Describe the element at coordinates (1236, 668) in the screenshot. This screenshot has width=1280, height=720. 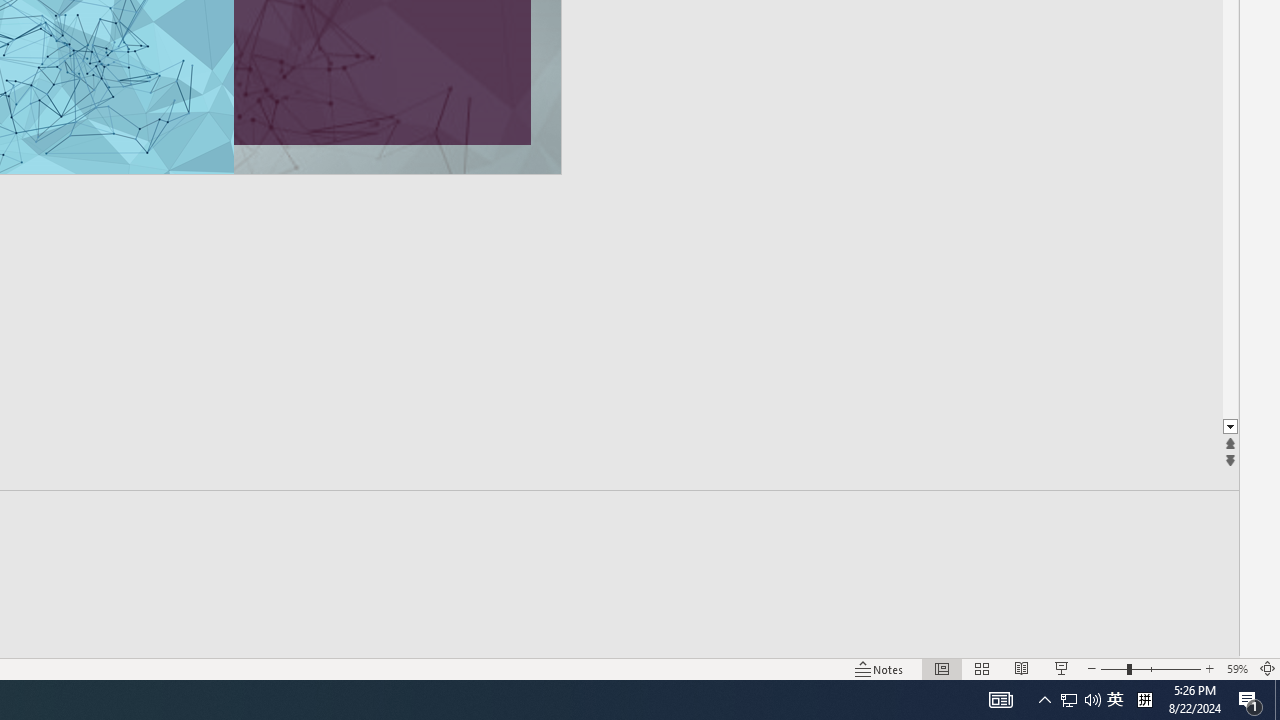
I see `Zoom 59%` at that location.